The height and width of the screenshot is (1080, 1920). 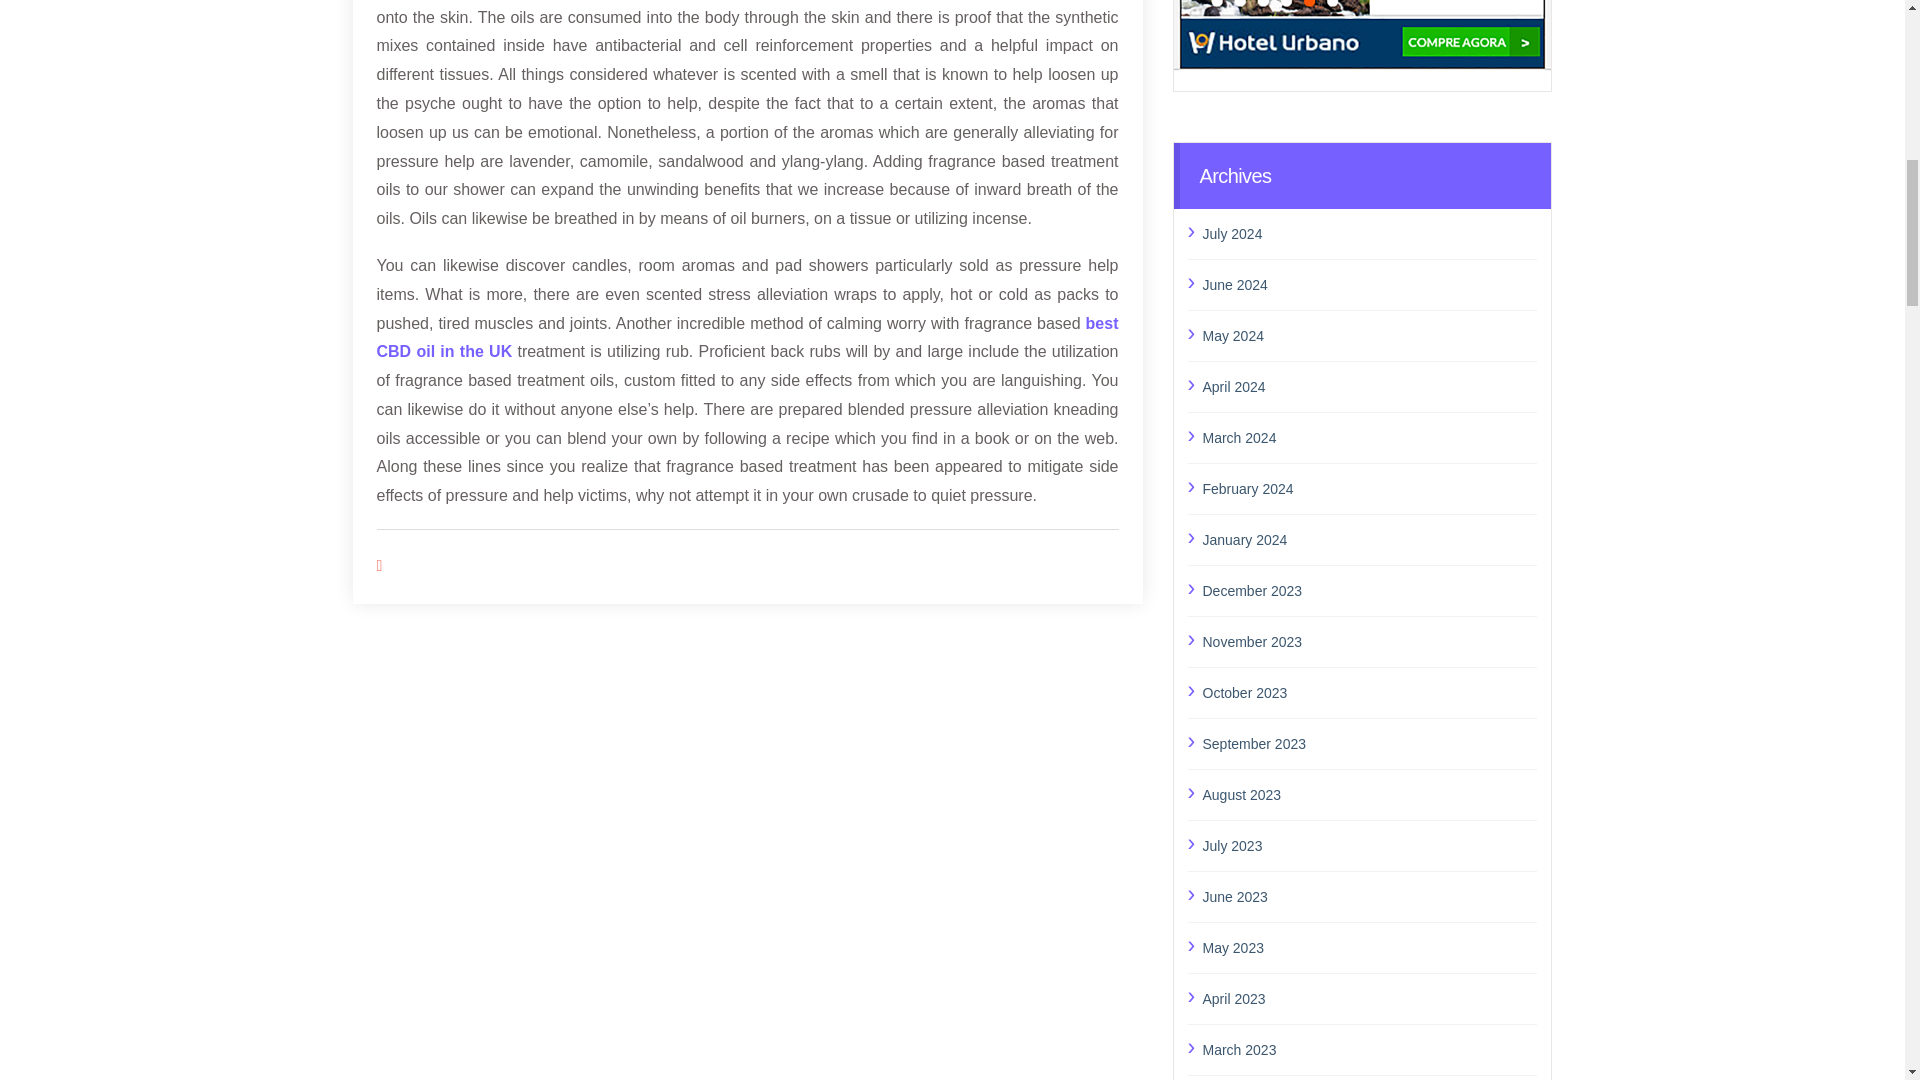 I want to click on October 2023, so click(x=1369, y=693).